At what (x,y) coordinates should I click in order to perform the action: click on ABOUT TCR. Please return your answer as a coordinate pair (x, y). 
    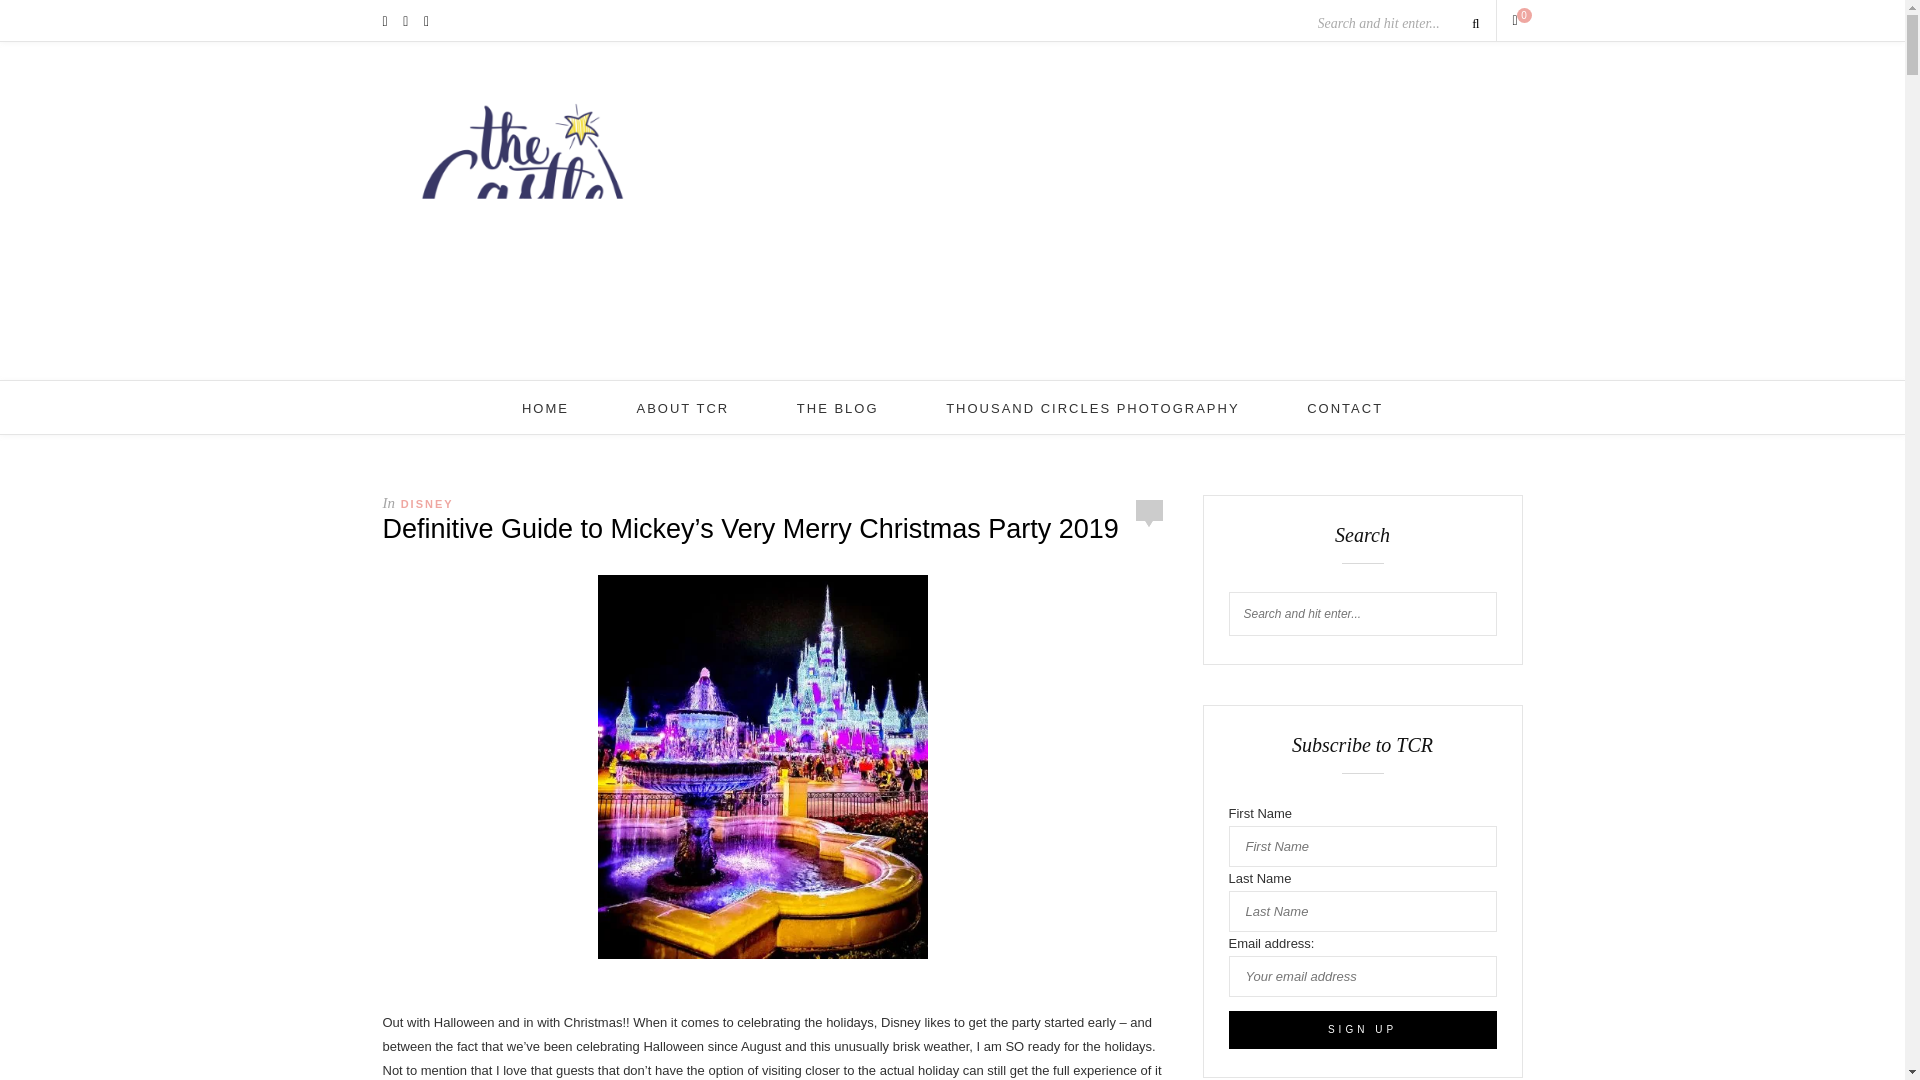
    Looking at the image, I should click on (683, 408).